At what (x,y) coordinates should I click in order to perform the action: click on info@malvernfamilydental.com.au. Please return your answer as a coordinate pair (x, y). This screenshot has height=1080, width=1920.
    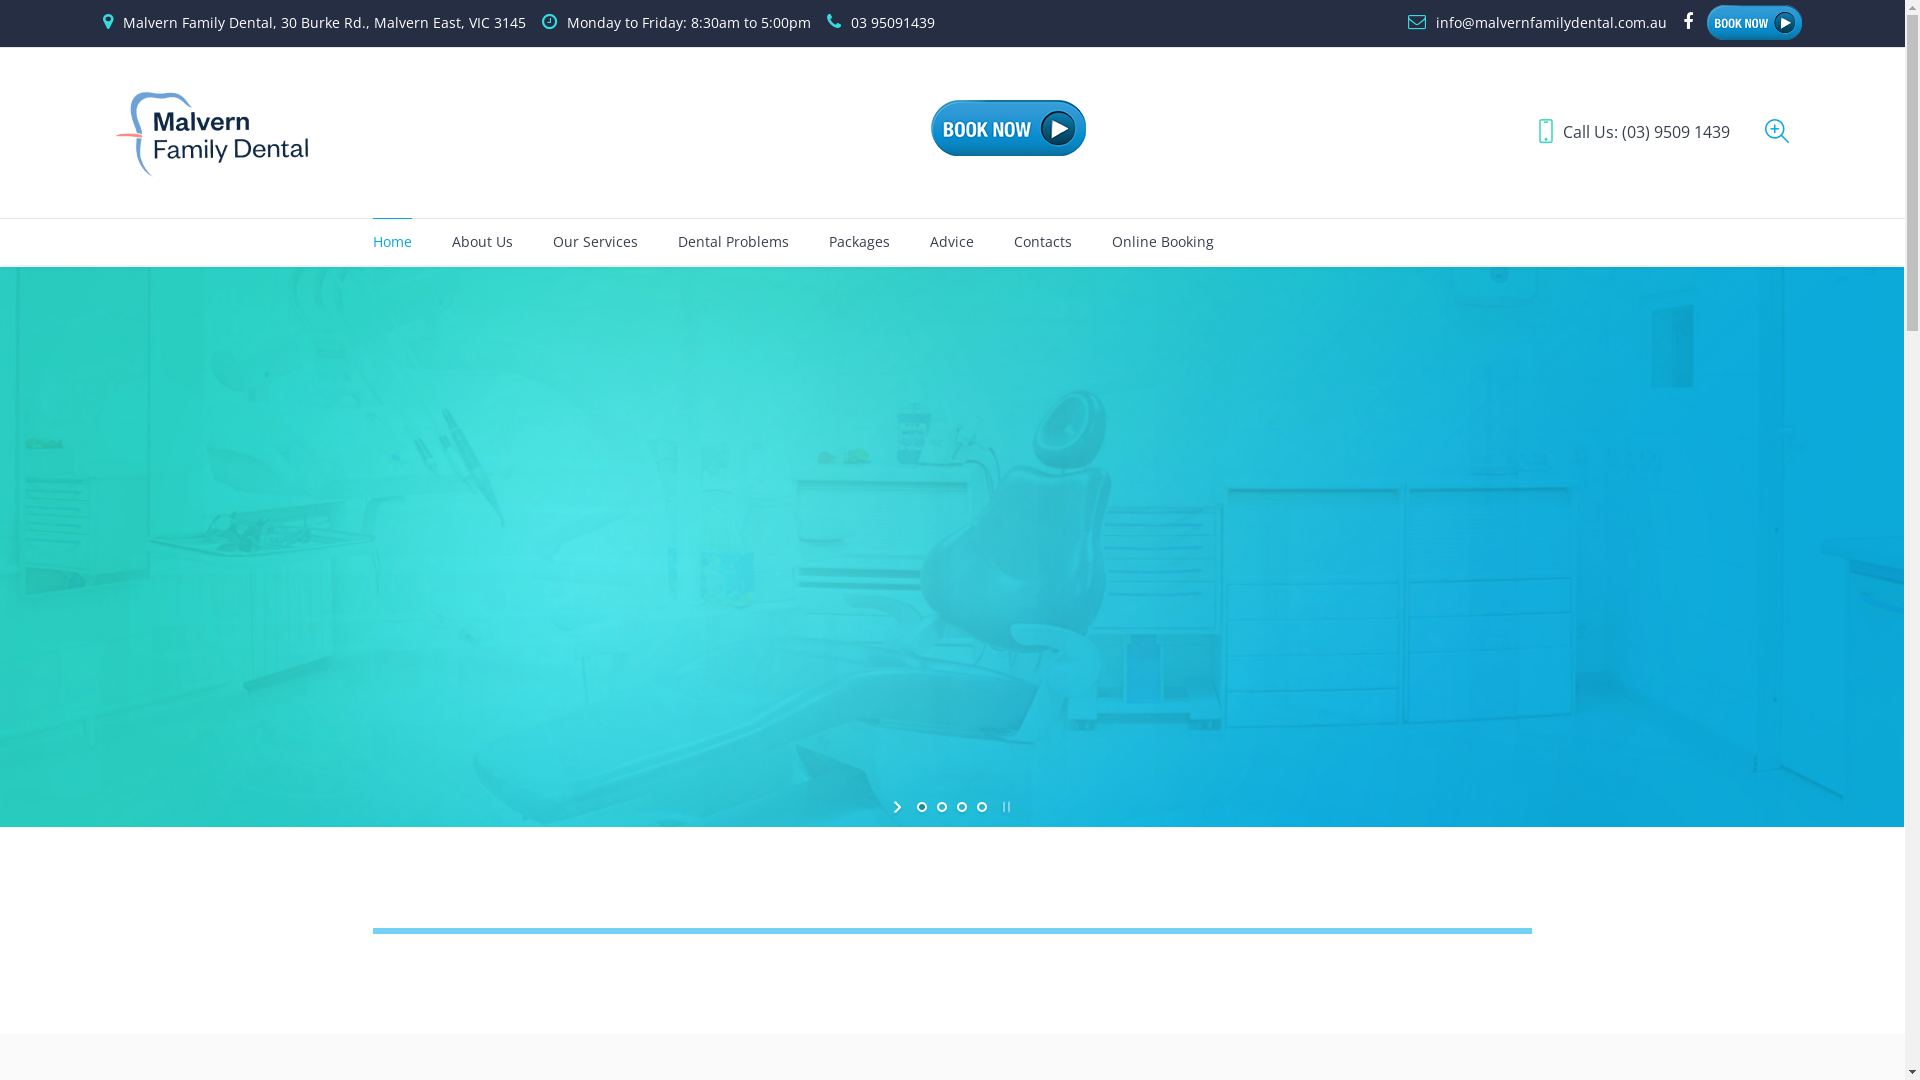
    Looking at the image, I should click on (1552, 22).